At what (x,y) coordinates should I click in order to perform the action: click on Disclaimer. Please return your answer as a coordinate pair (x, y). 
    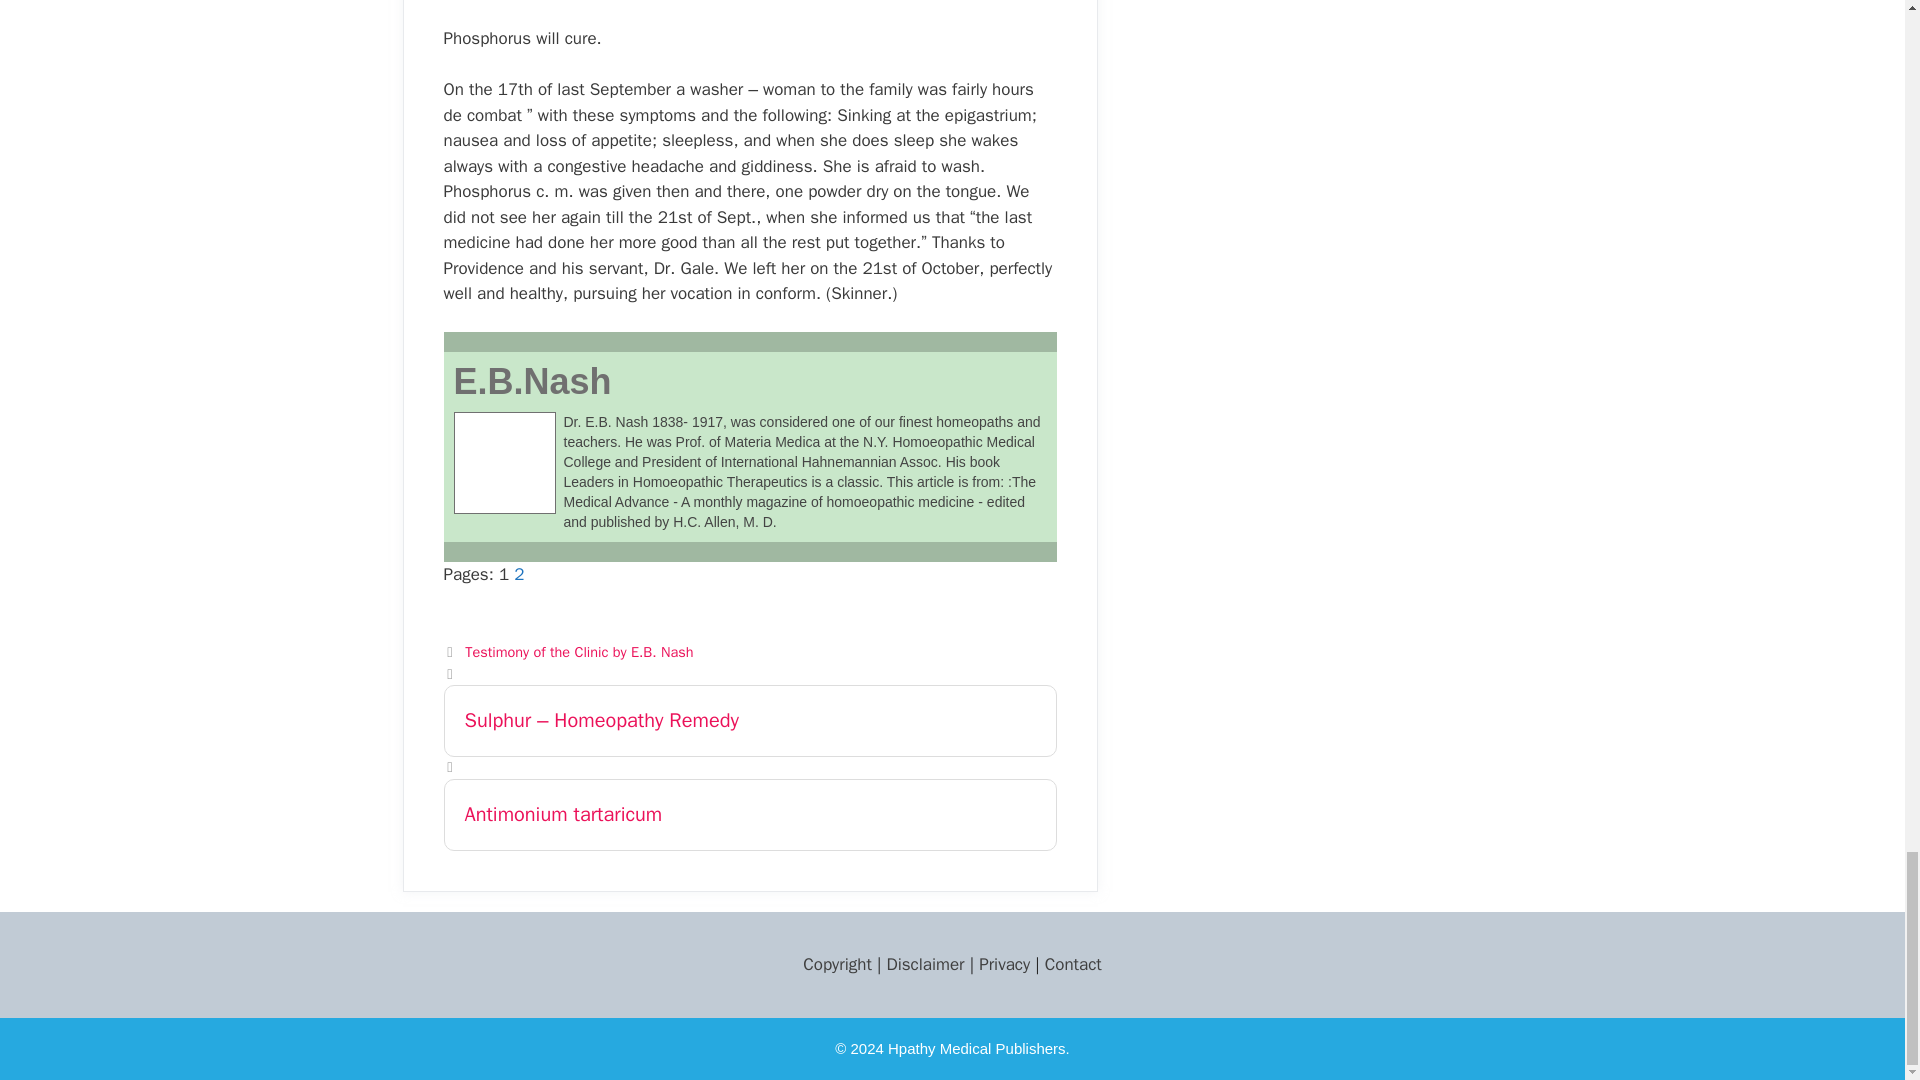
    Looking at the image, I should click on (924, 964).